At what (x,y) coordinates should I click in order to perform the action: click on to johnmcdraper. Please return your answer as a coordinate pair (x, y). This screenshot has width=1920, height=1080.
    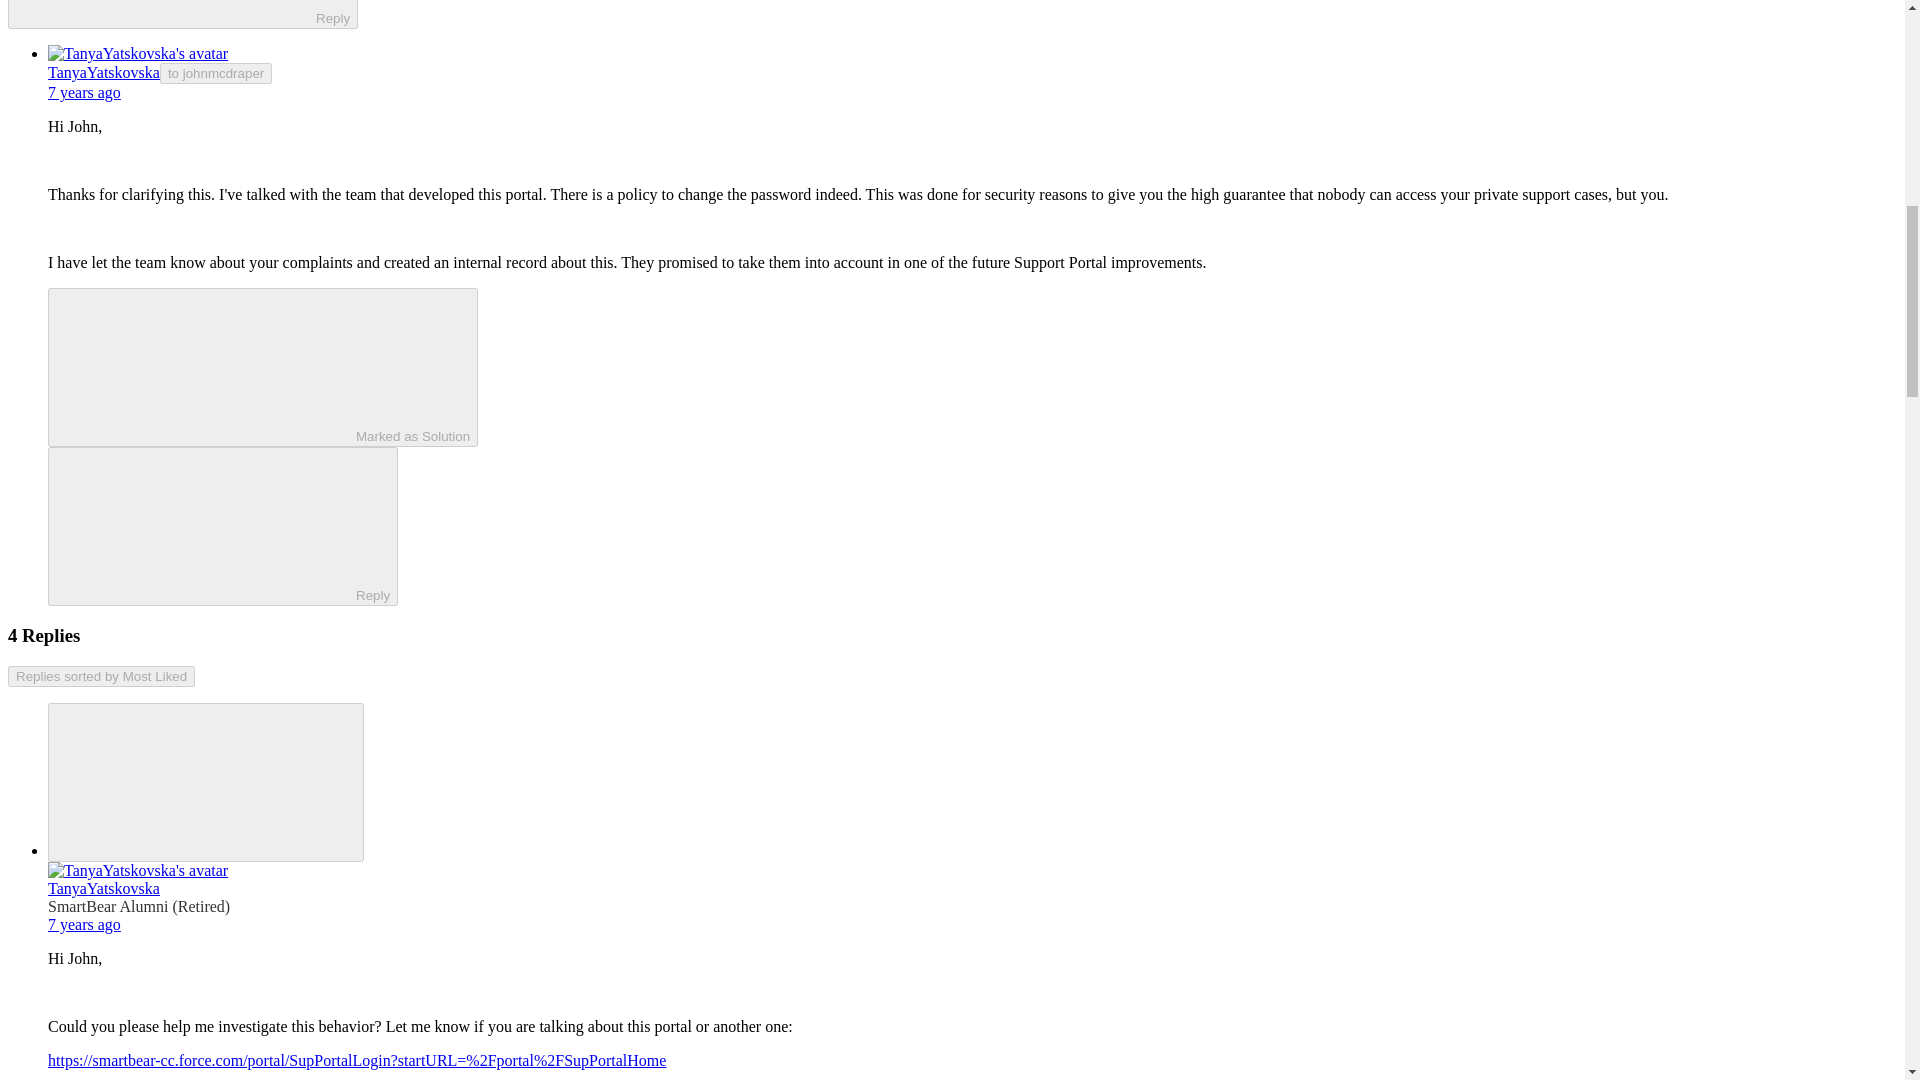
    Looking at the image, I should click on (216, 73).